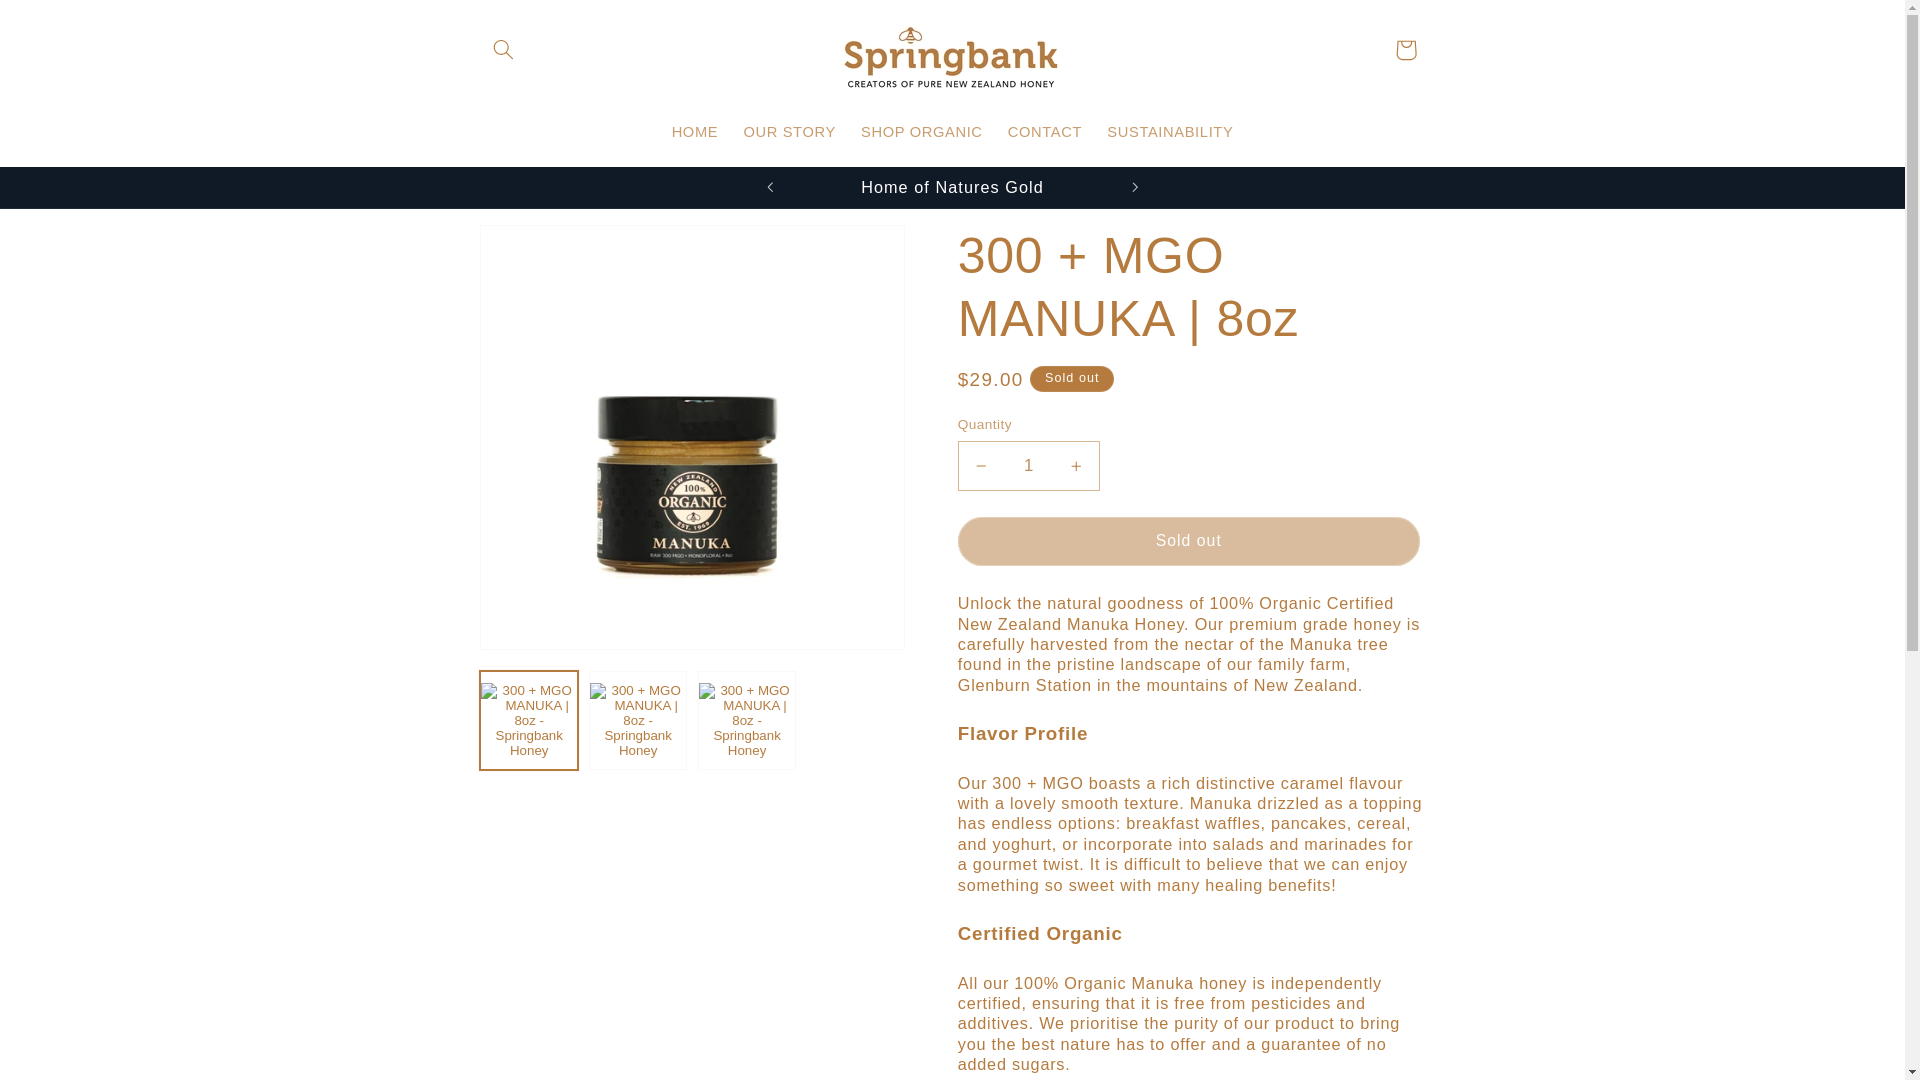 The image size is (1920, 1080). What do you see at coordinates (63, 24) in the screenshot?
I see `Skip to content` at bounding box center [63, 24].